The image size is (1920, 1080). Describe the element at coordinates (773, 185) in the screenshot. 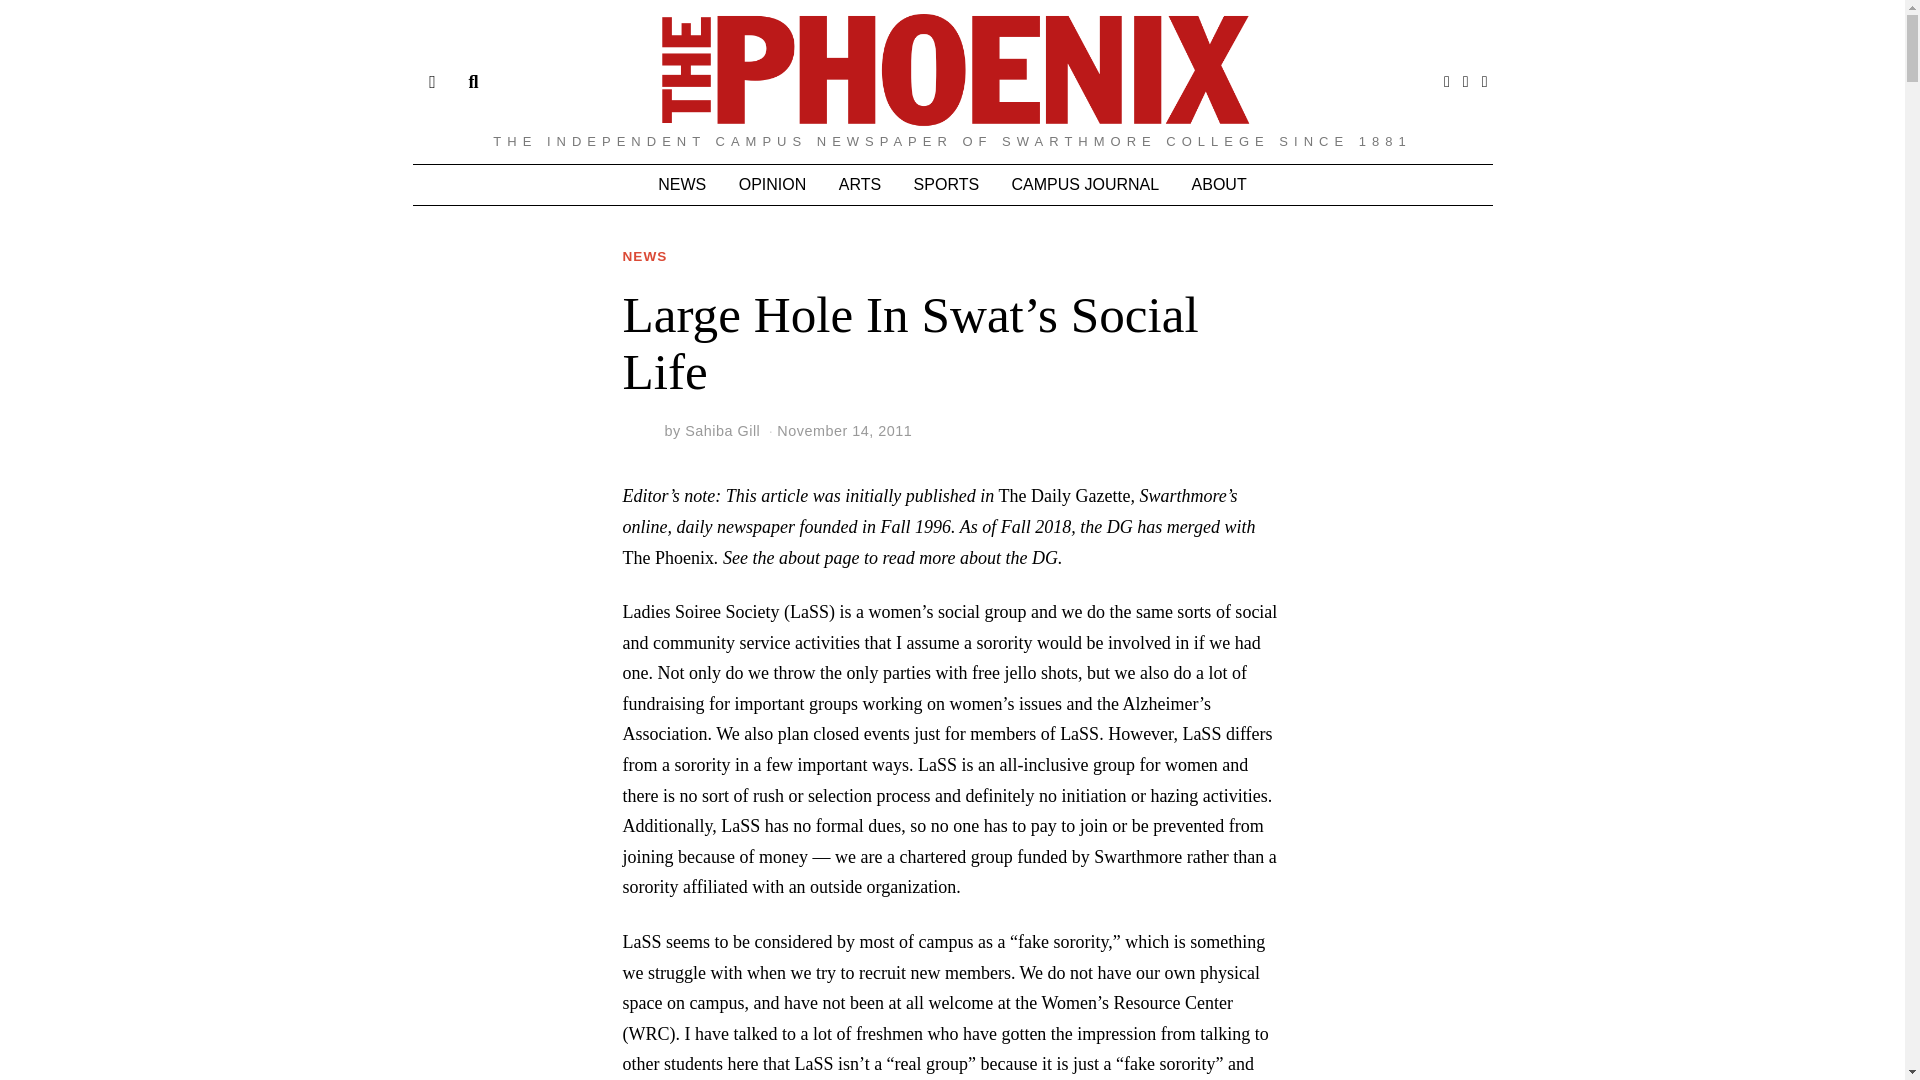

I see `OPINION` at that location.